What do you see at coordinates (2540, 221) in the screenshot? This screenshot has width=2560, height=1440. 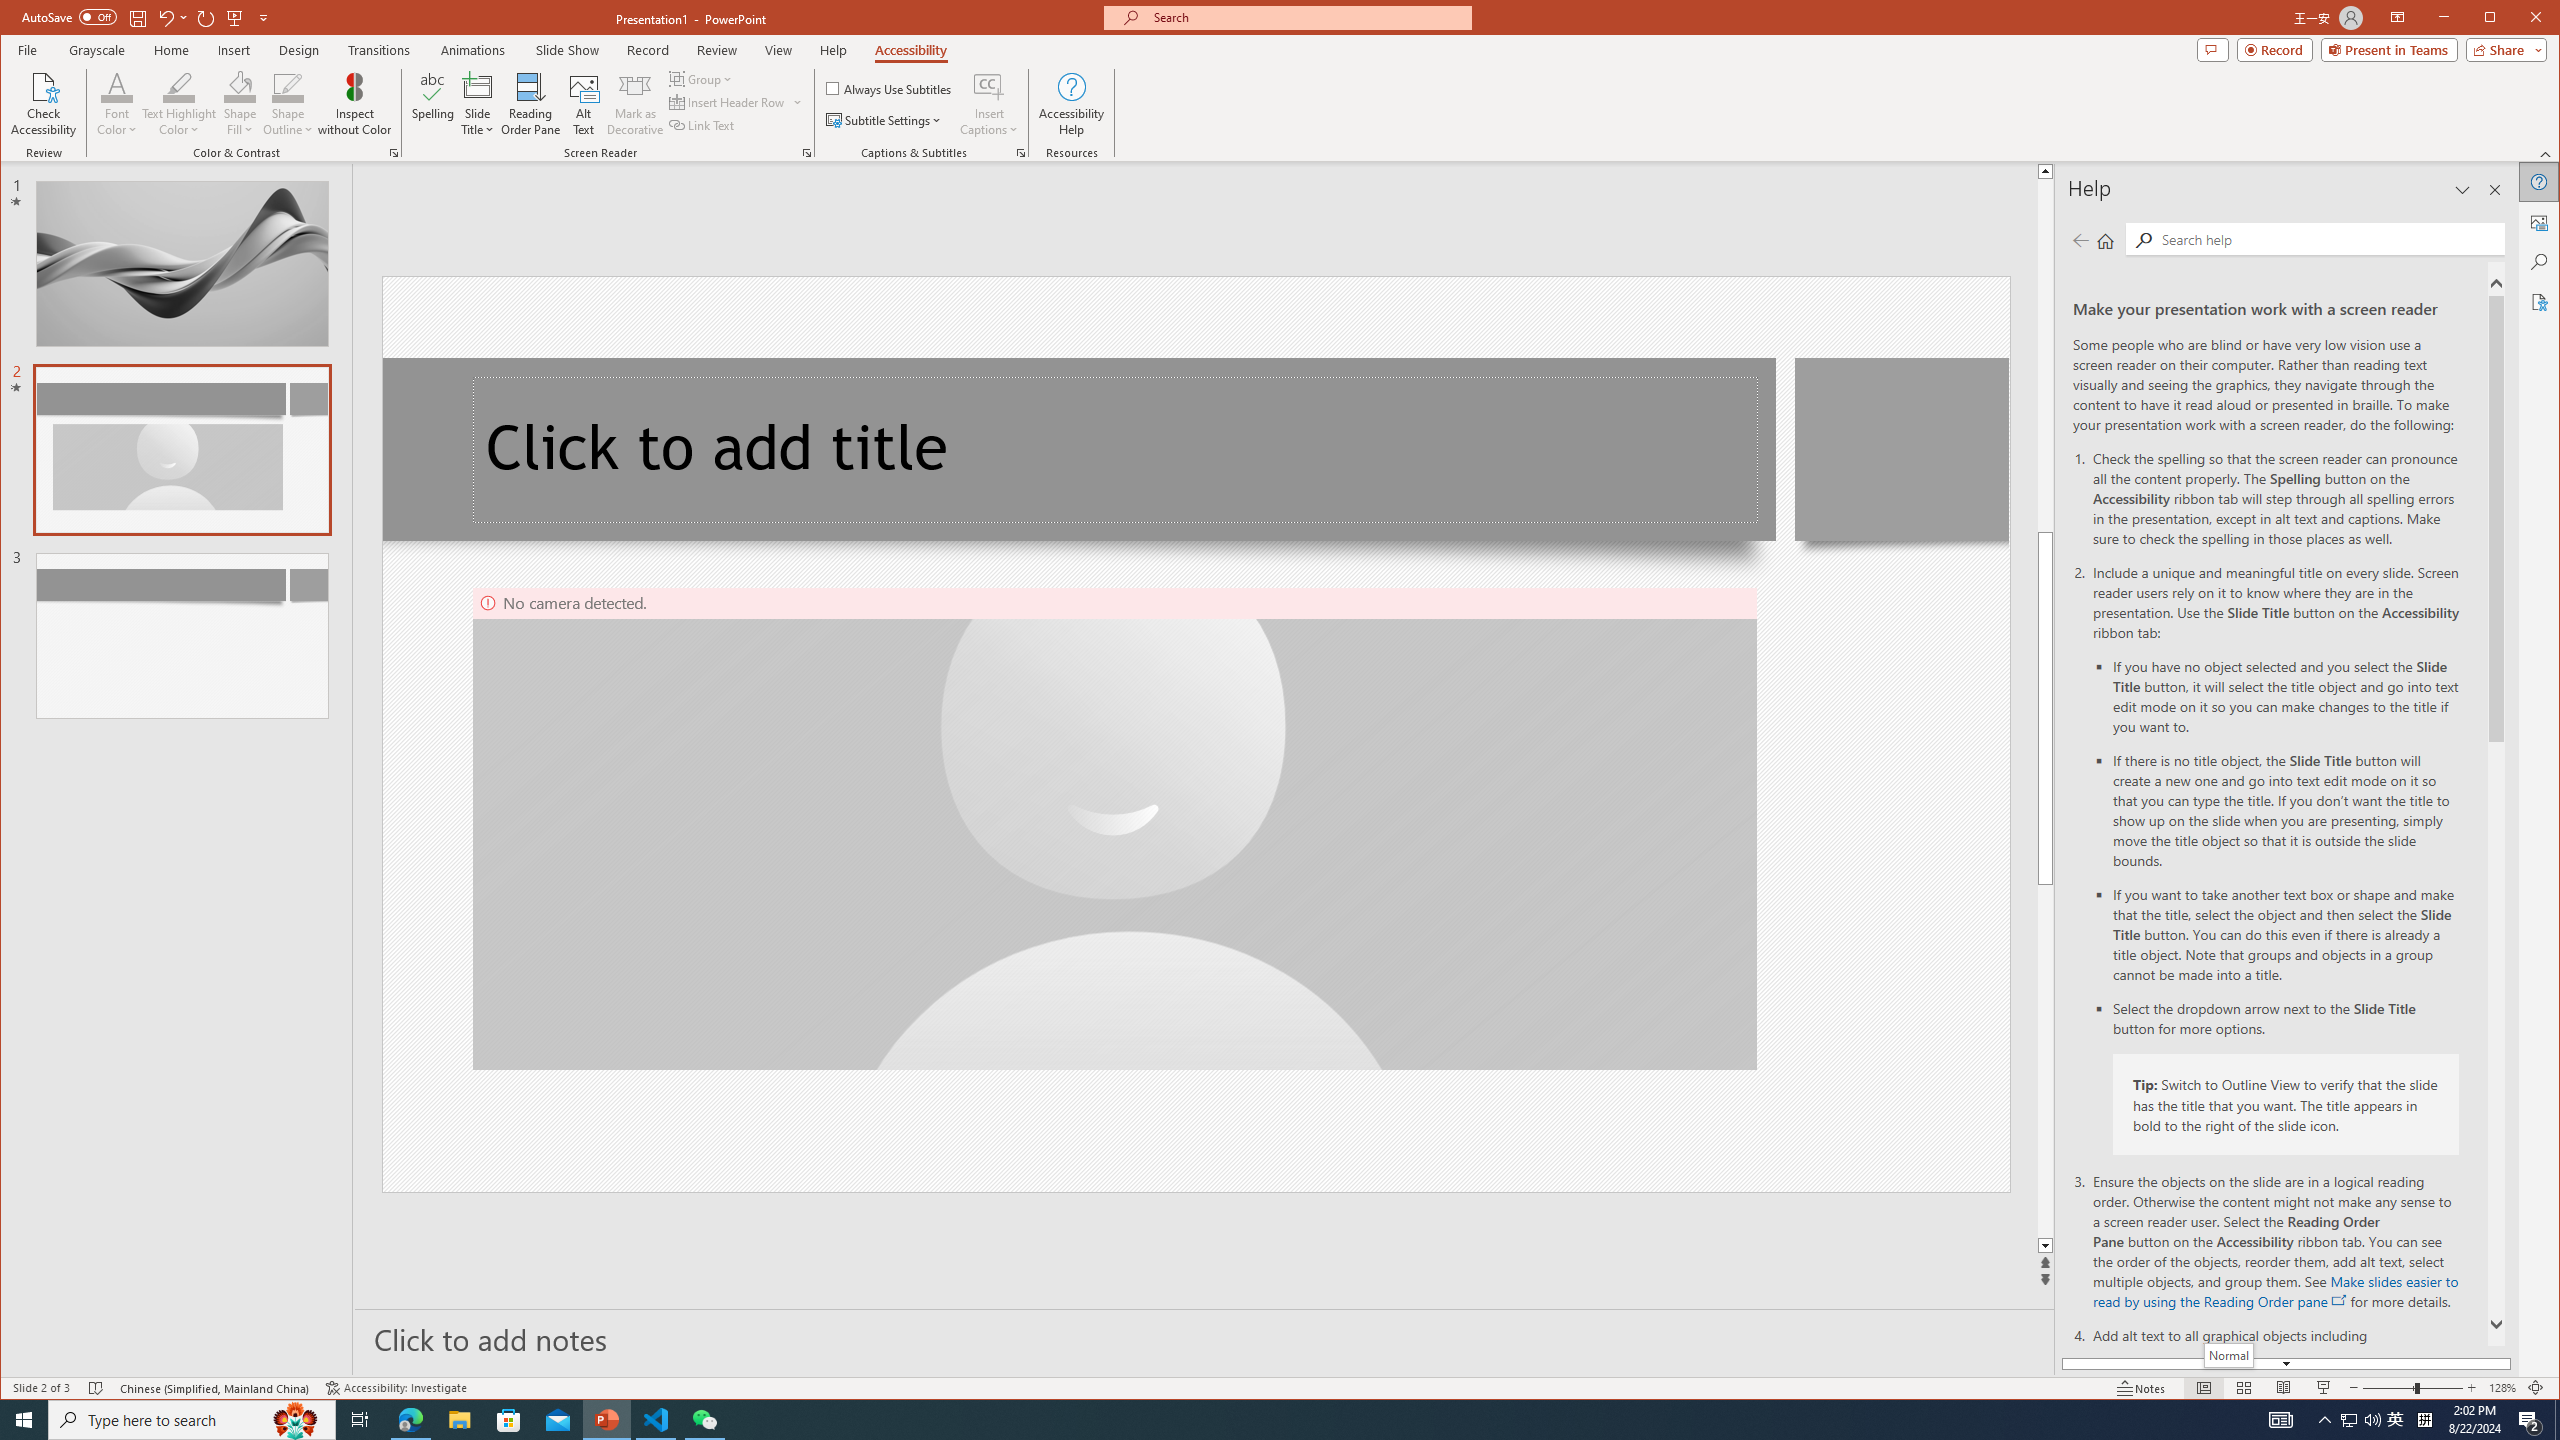 I see `Alt Text` at bounding box center [2540, 221].